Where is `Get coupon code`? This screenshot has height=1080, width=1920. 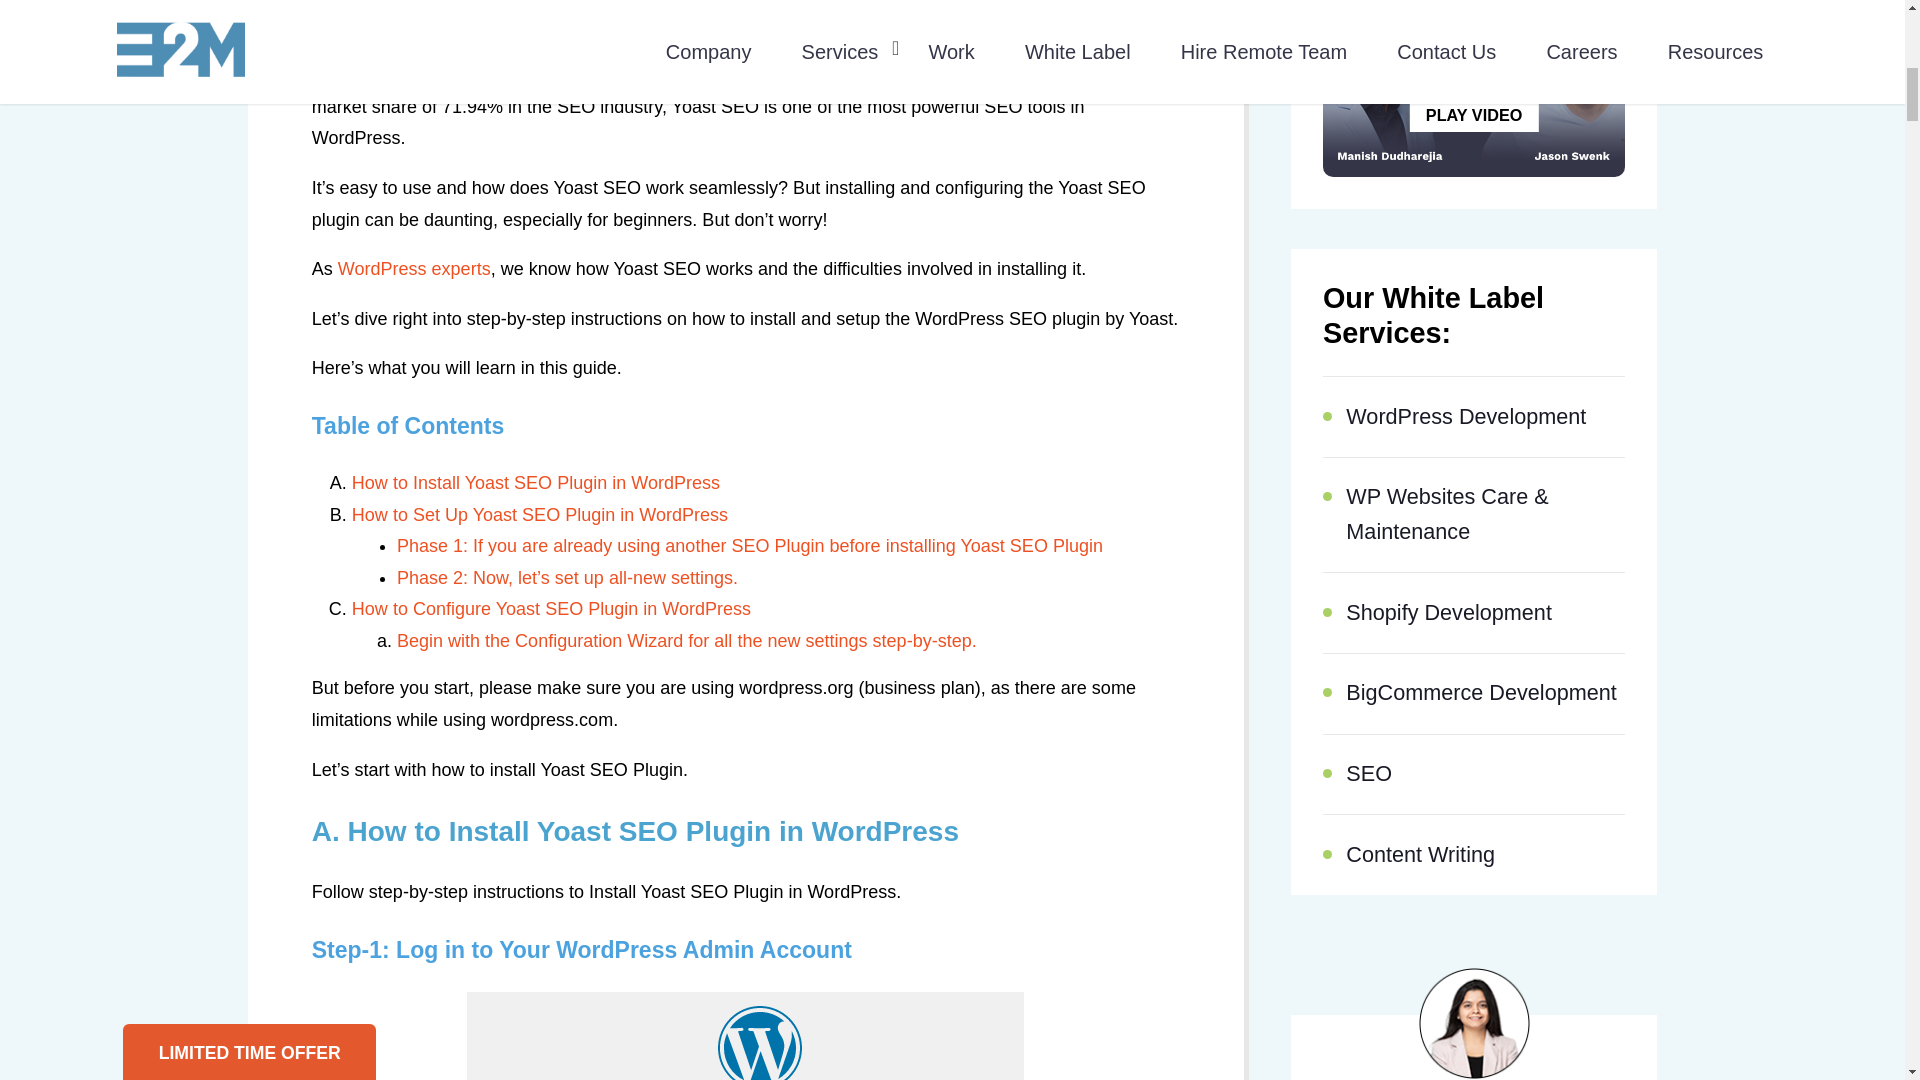
Get coupon code is located at coordinates (199, 432).